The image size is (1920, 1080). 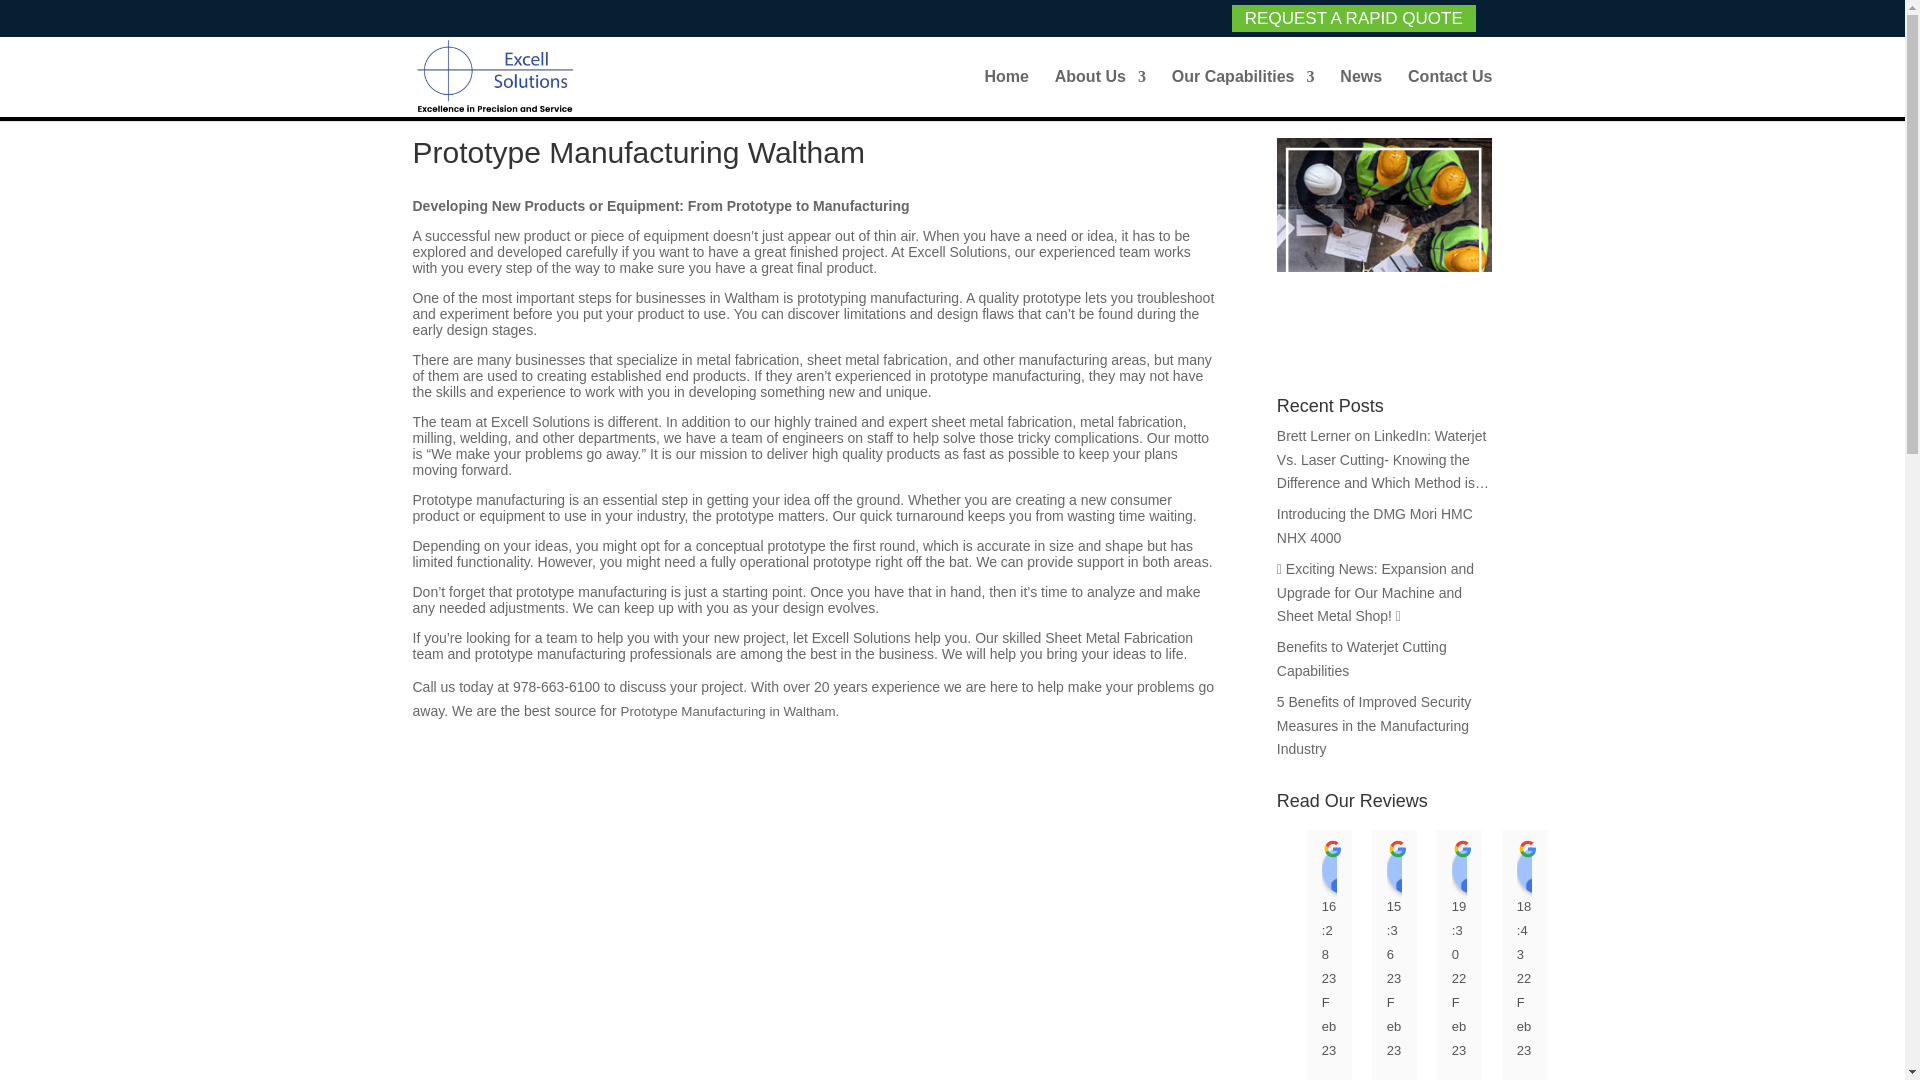 I want to click on Our Capabilities, so click(x=1243, y=93).